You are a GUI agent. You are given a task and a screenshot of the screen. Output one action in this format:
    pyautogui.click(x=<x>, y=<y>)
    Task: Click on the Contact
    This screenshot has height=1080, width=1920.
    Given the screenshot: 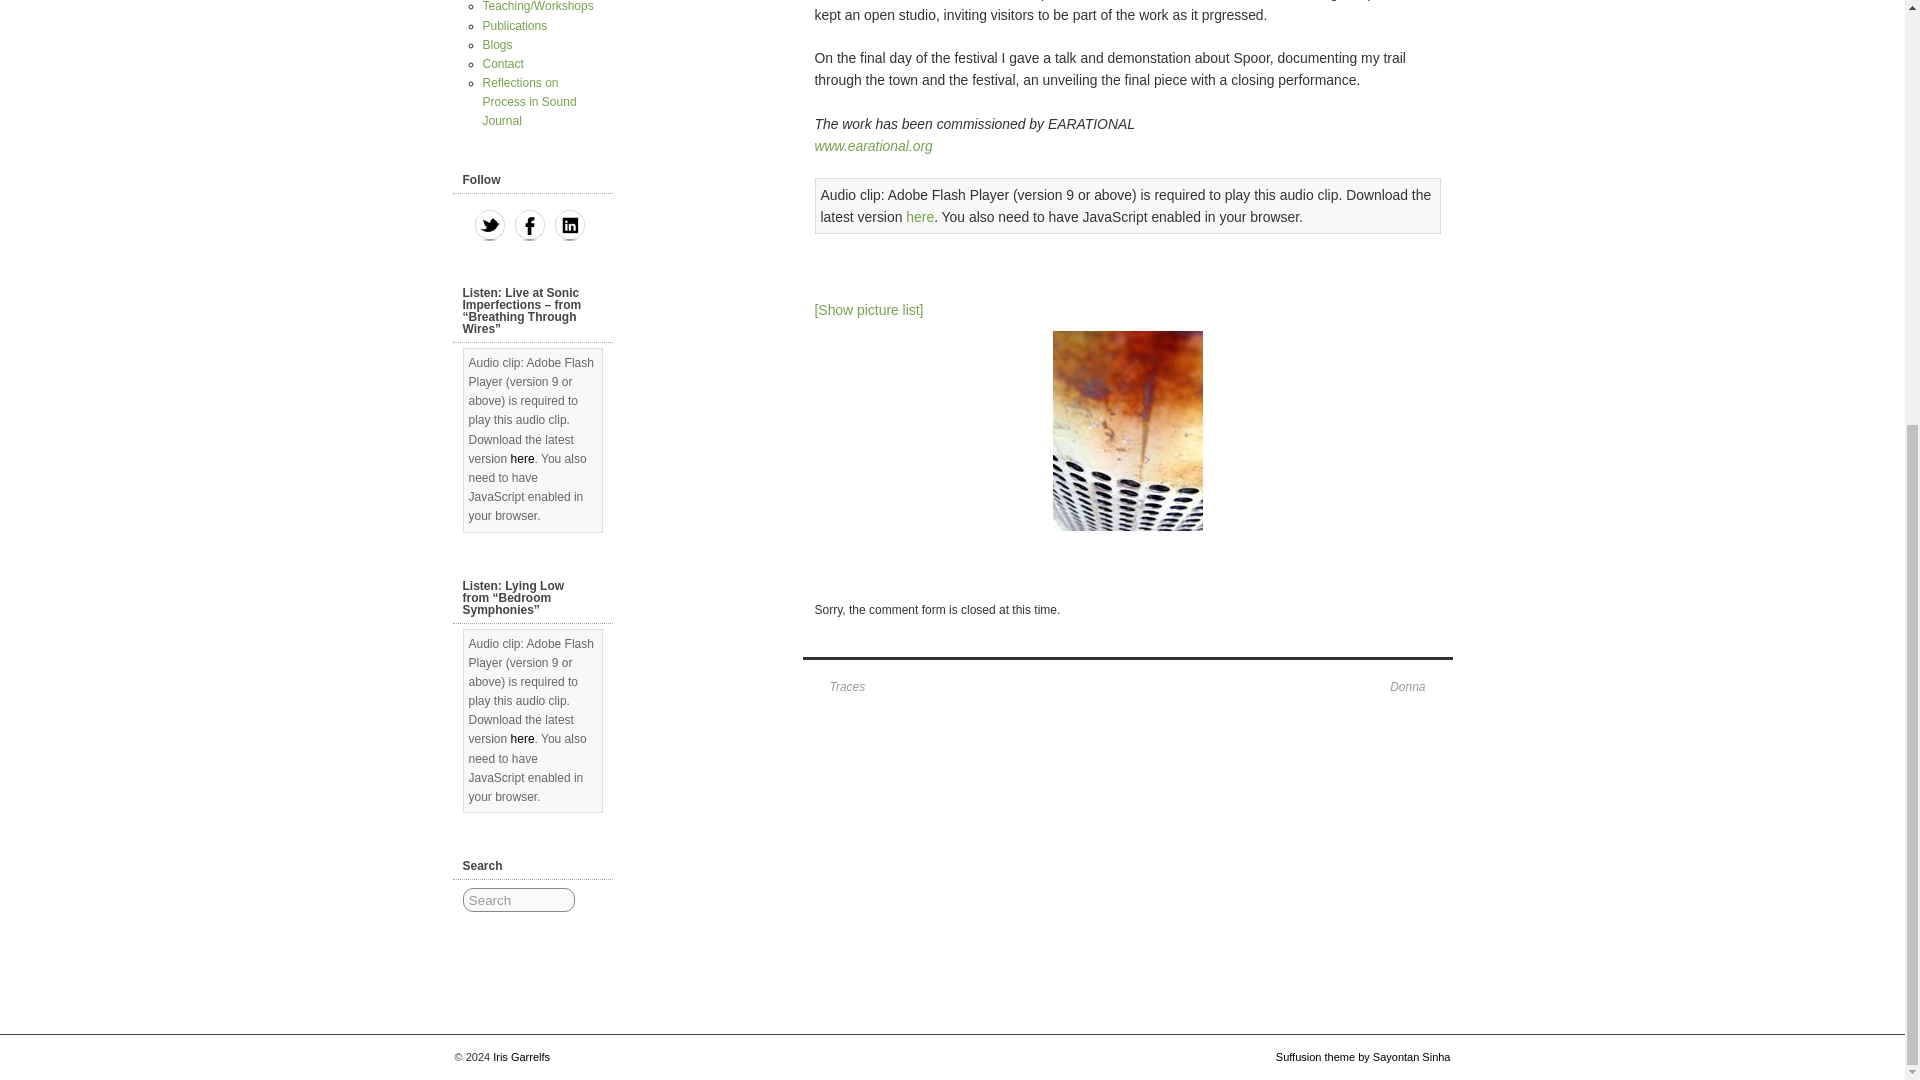 What is the action you would take?
    pyautogui.click(x=502, y=64)
    